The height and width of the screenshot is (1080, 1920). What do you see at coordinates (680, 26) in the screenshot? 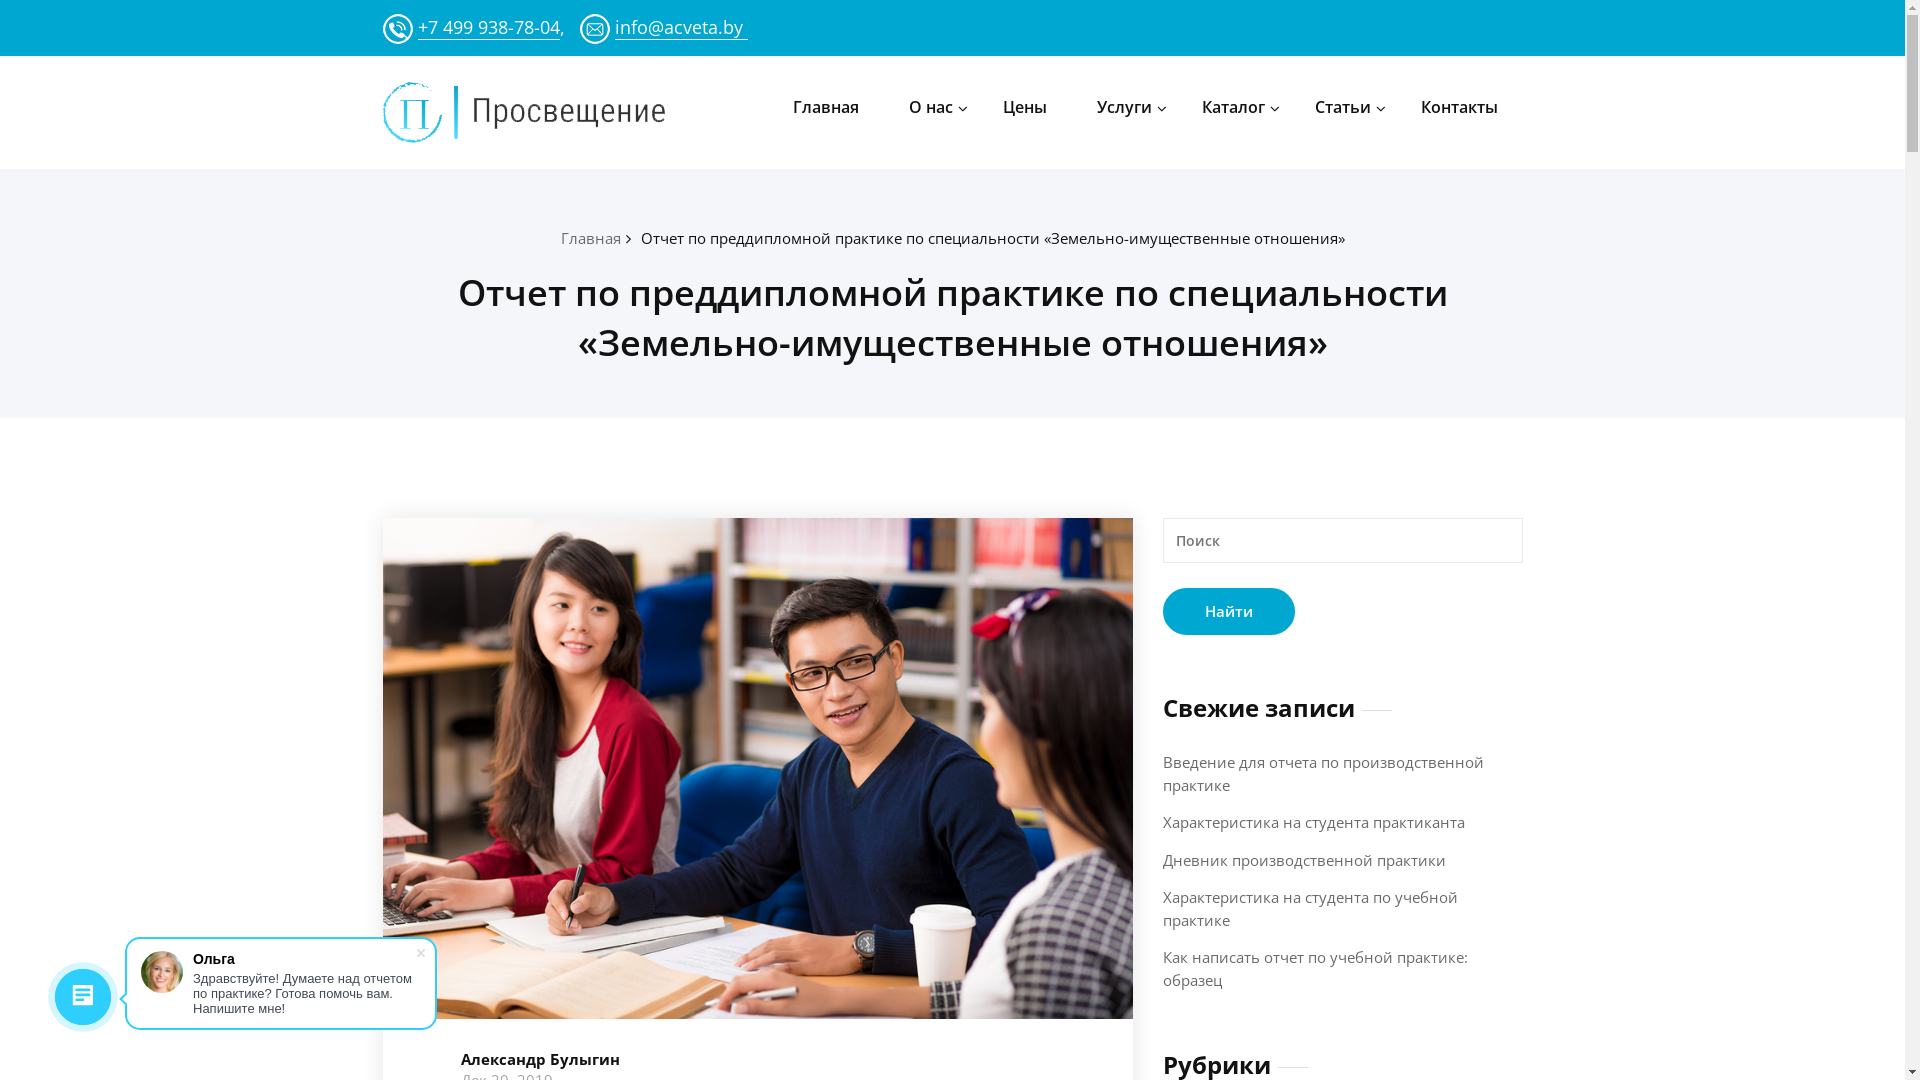
I see `info@acveta.by ` at bounding box center [680, 26].